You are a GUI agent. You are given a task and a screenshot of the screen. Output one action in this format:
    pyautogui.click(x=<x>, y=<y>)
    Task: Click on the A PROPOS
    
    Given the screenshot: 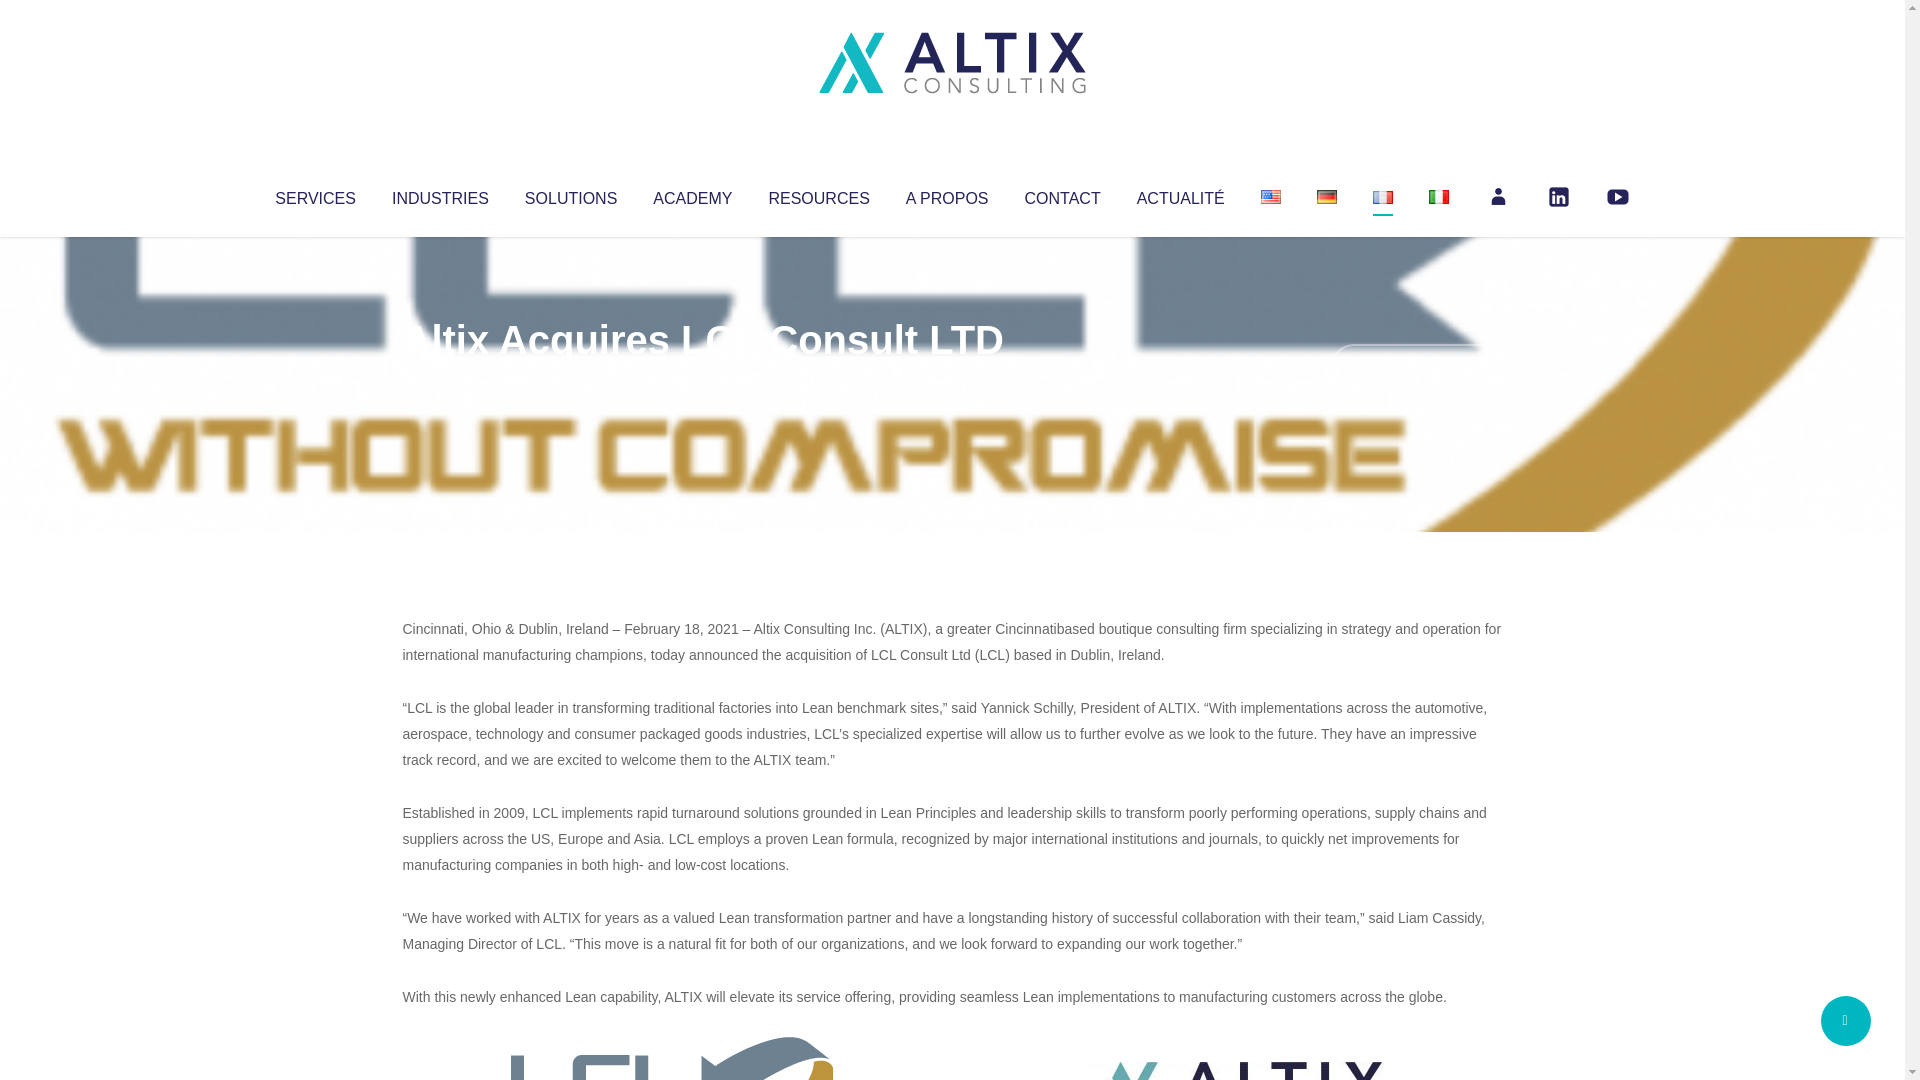 What is the action you would take?
    pyautogui.click(x=947, y=194)
    